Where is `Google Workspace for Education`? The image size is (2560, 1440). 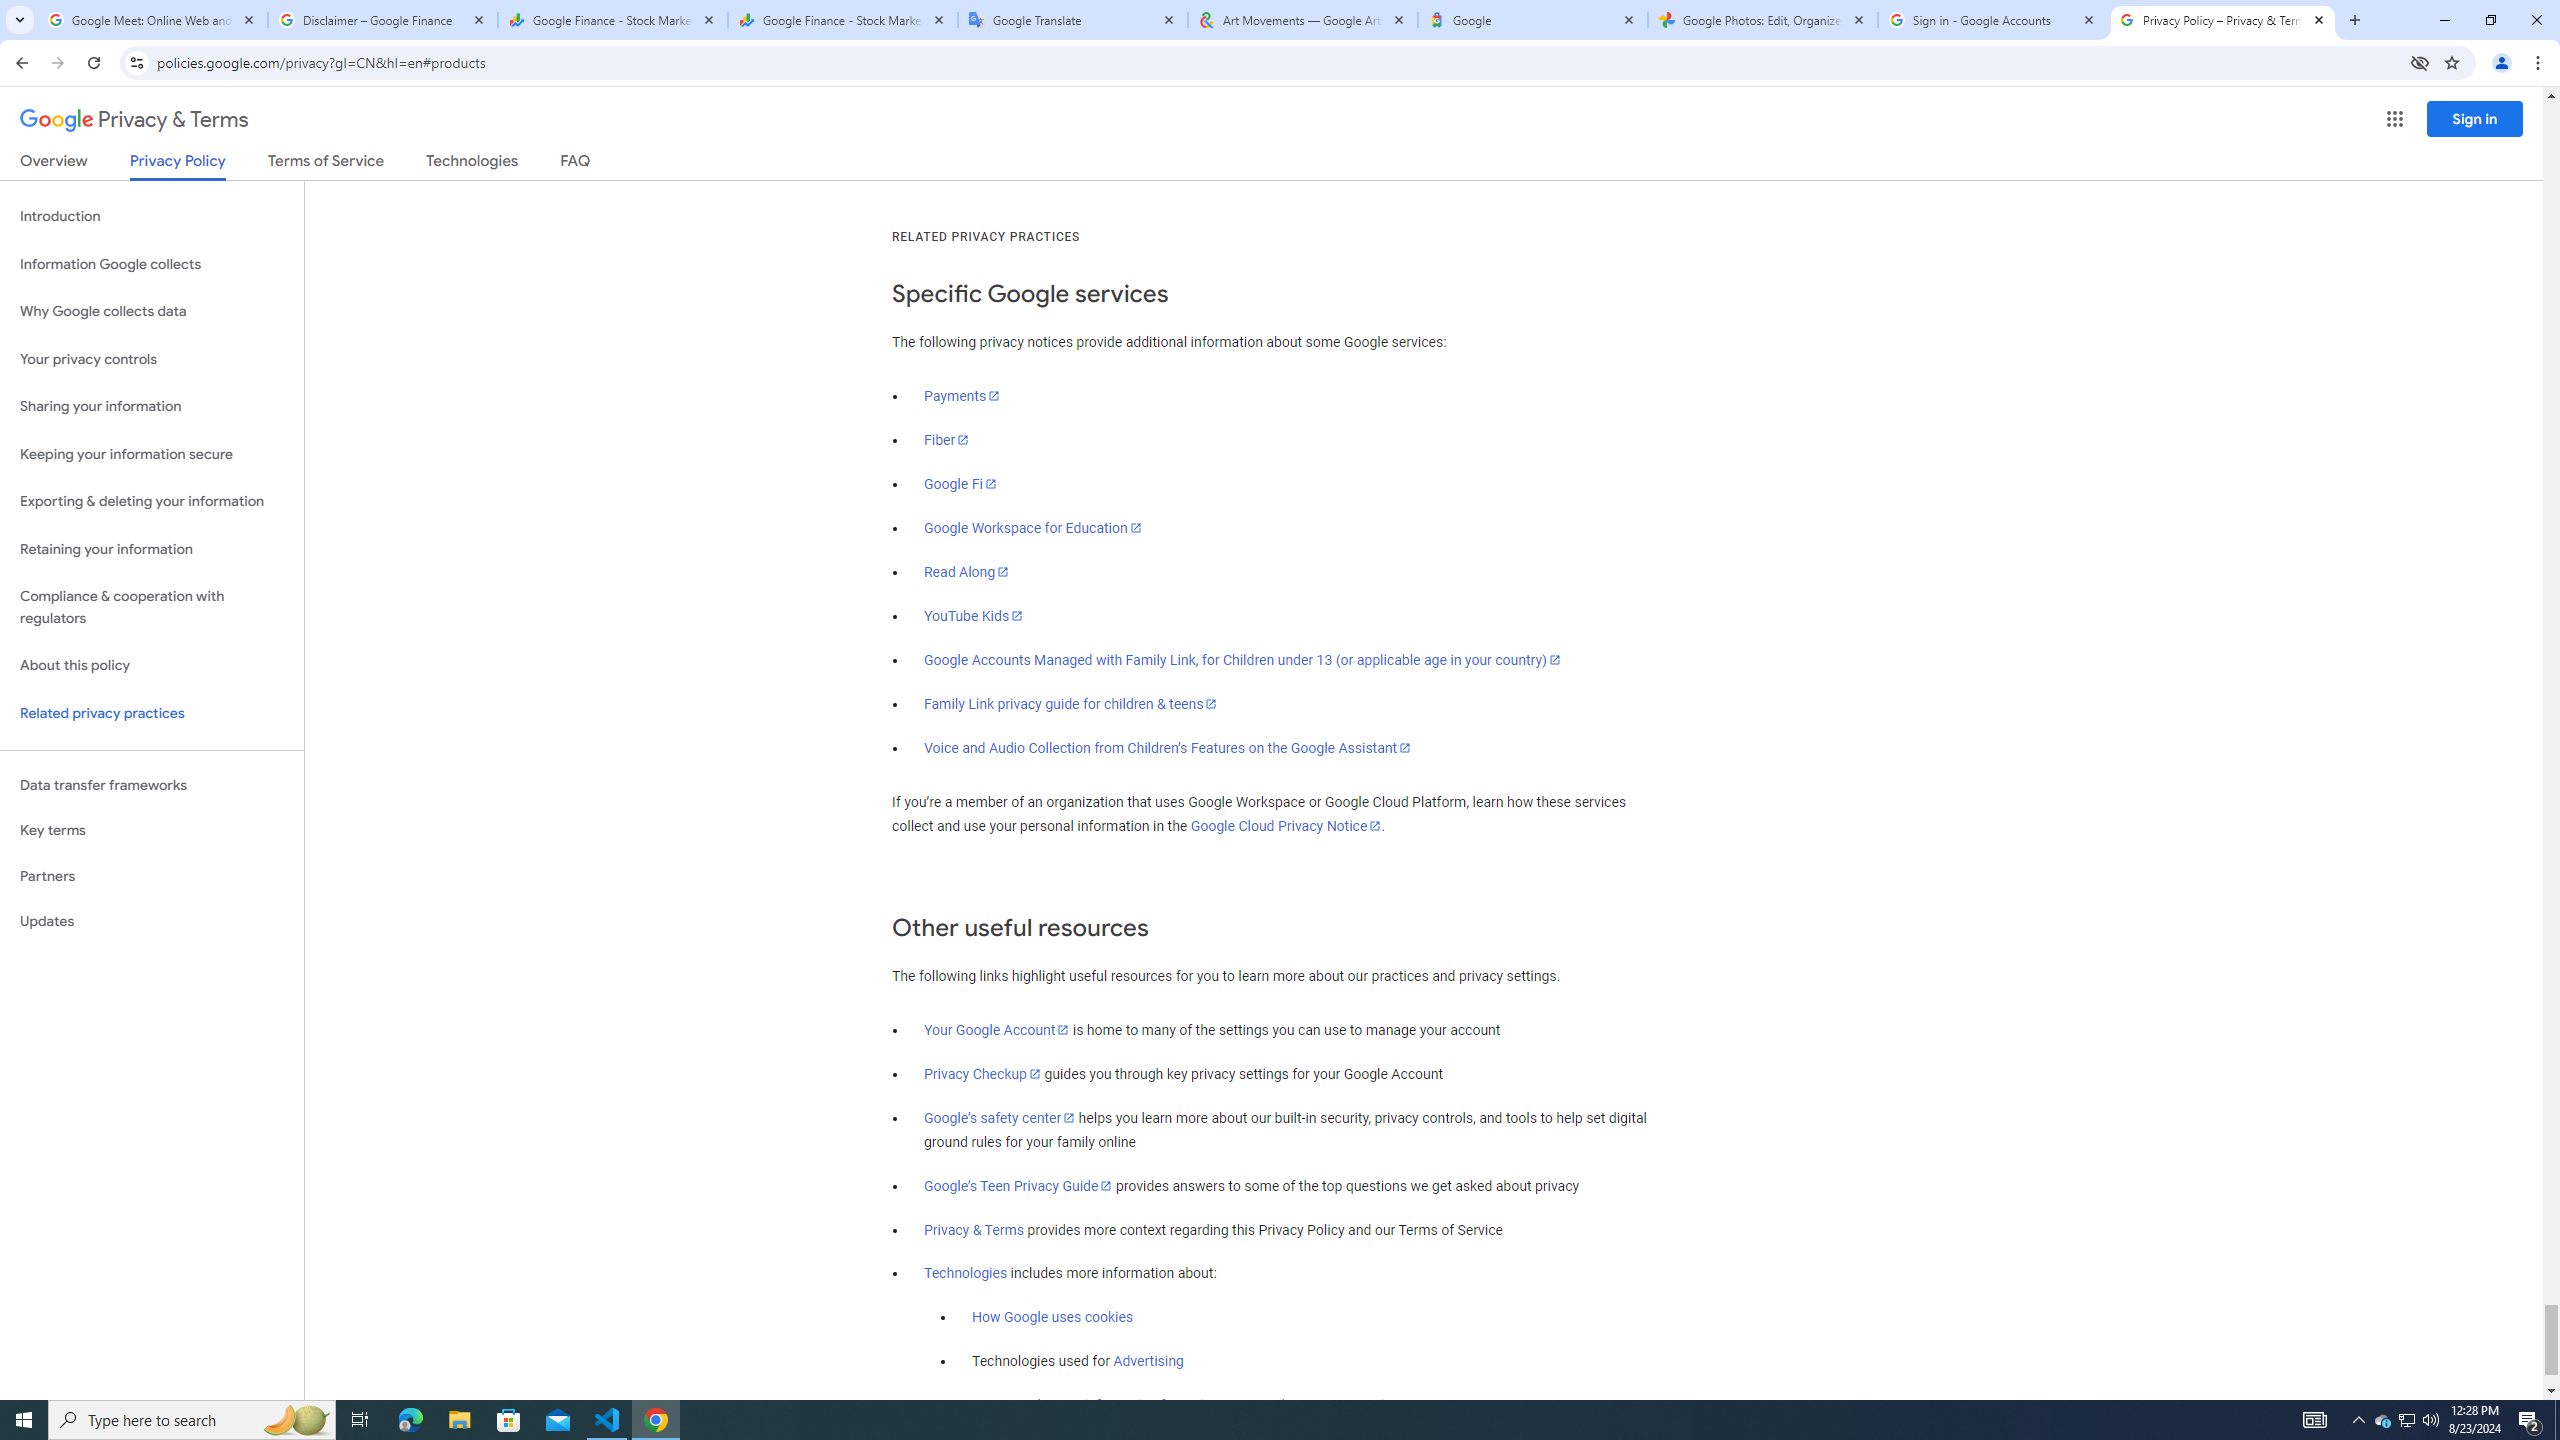
Google Workspace for Education is located at coordinates (1032, 528).